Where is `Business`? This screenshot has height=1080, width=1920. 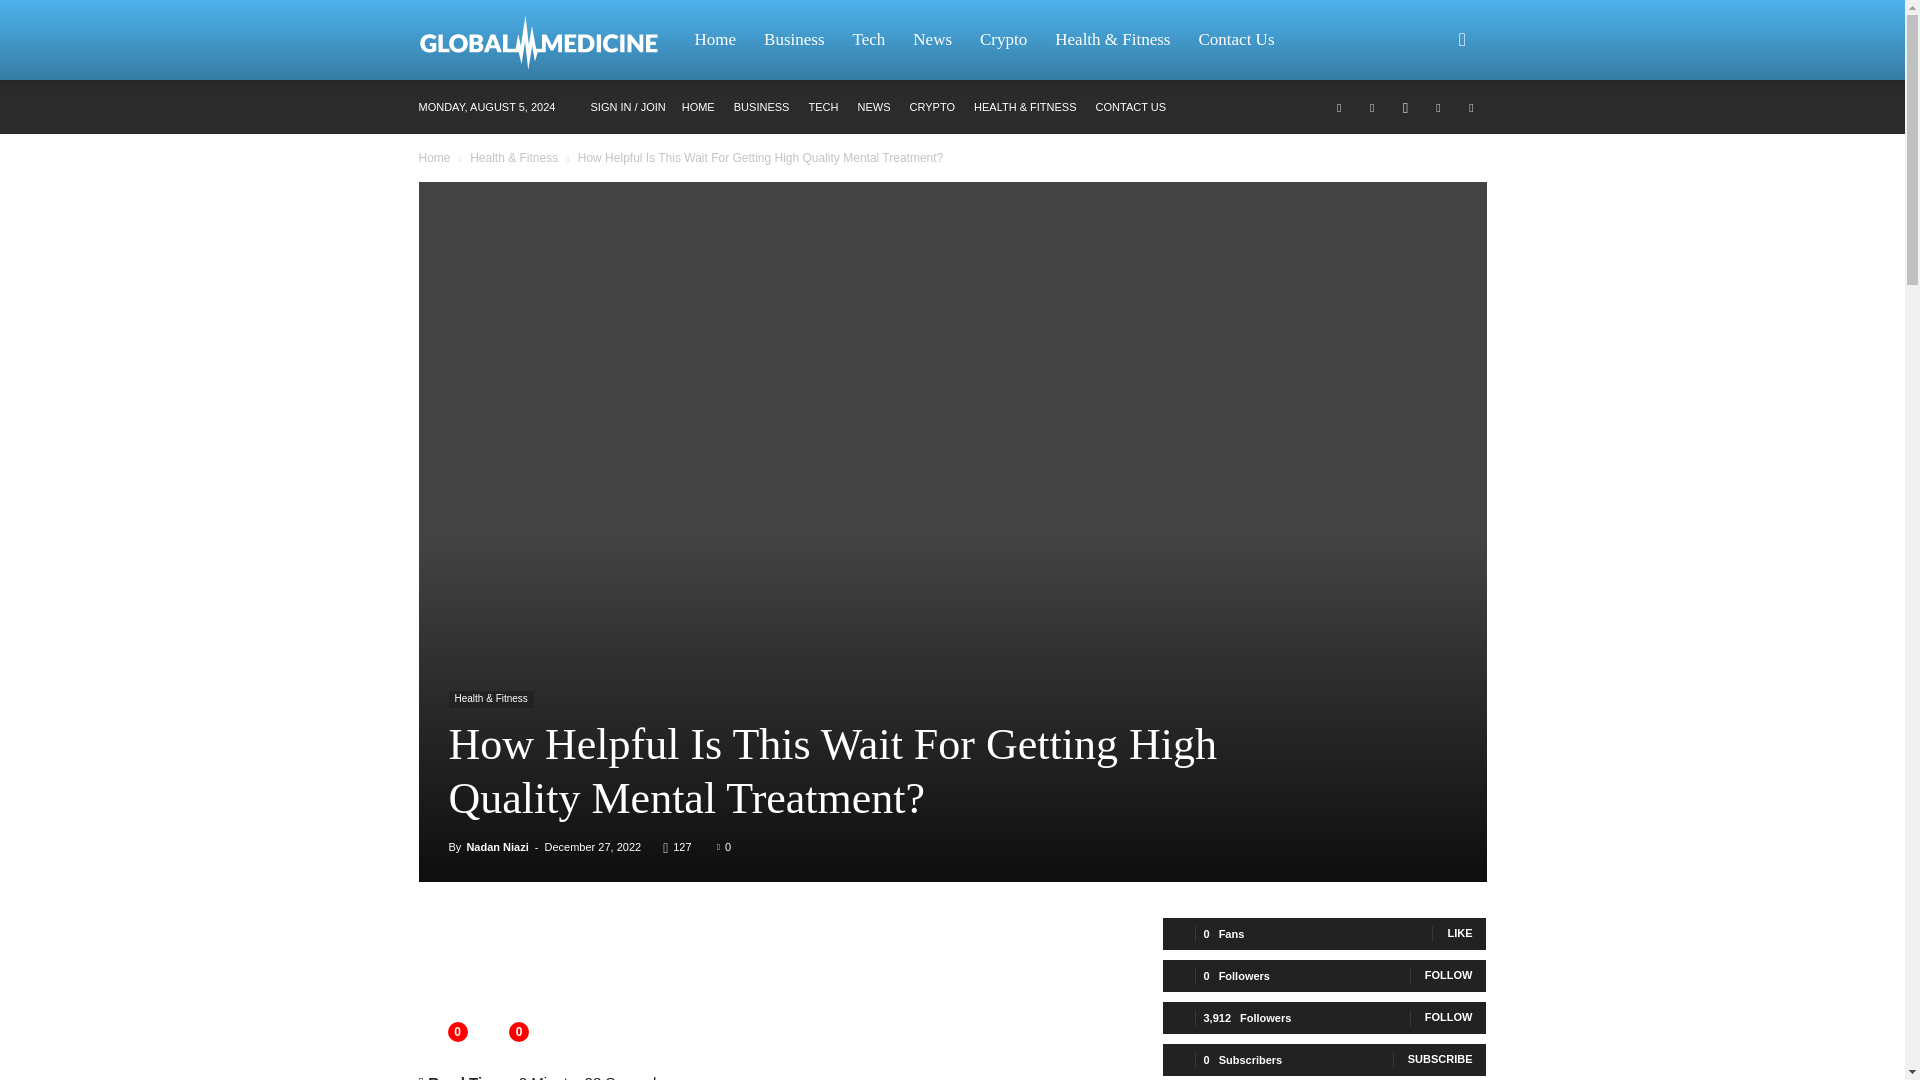 Business is located at coordinates (794, 40).